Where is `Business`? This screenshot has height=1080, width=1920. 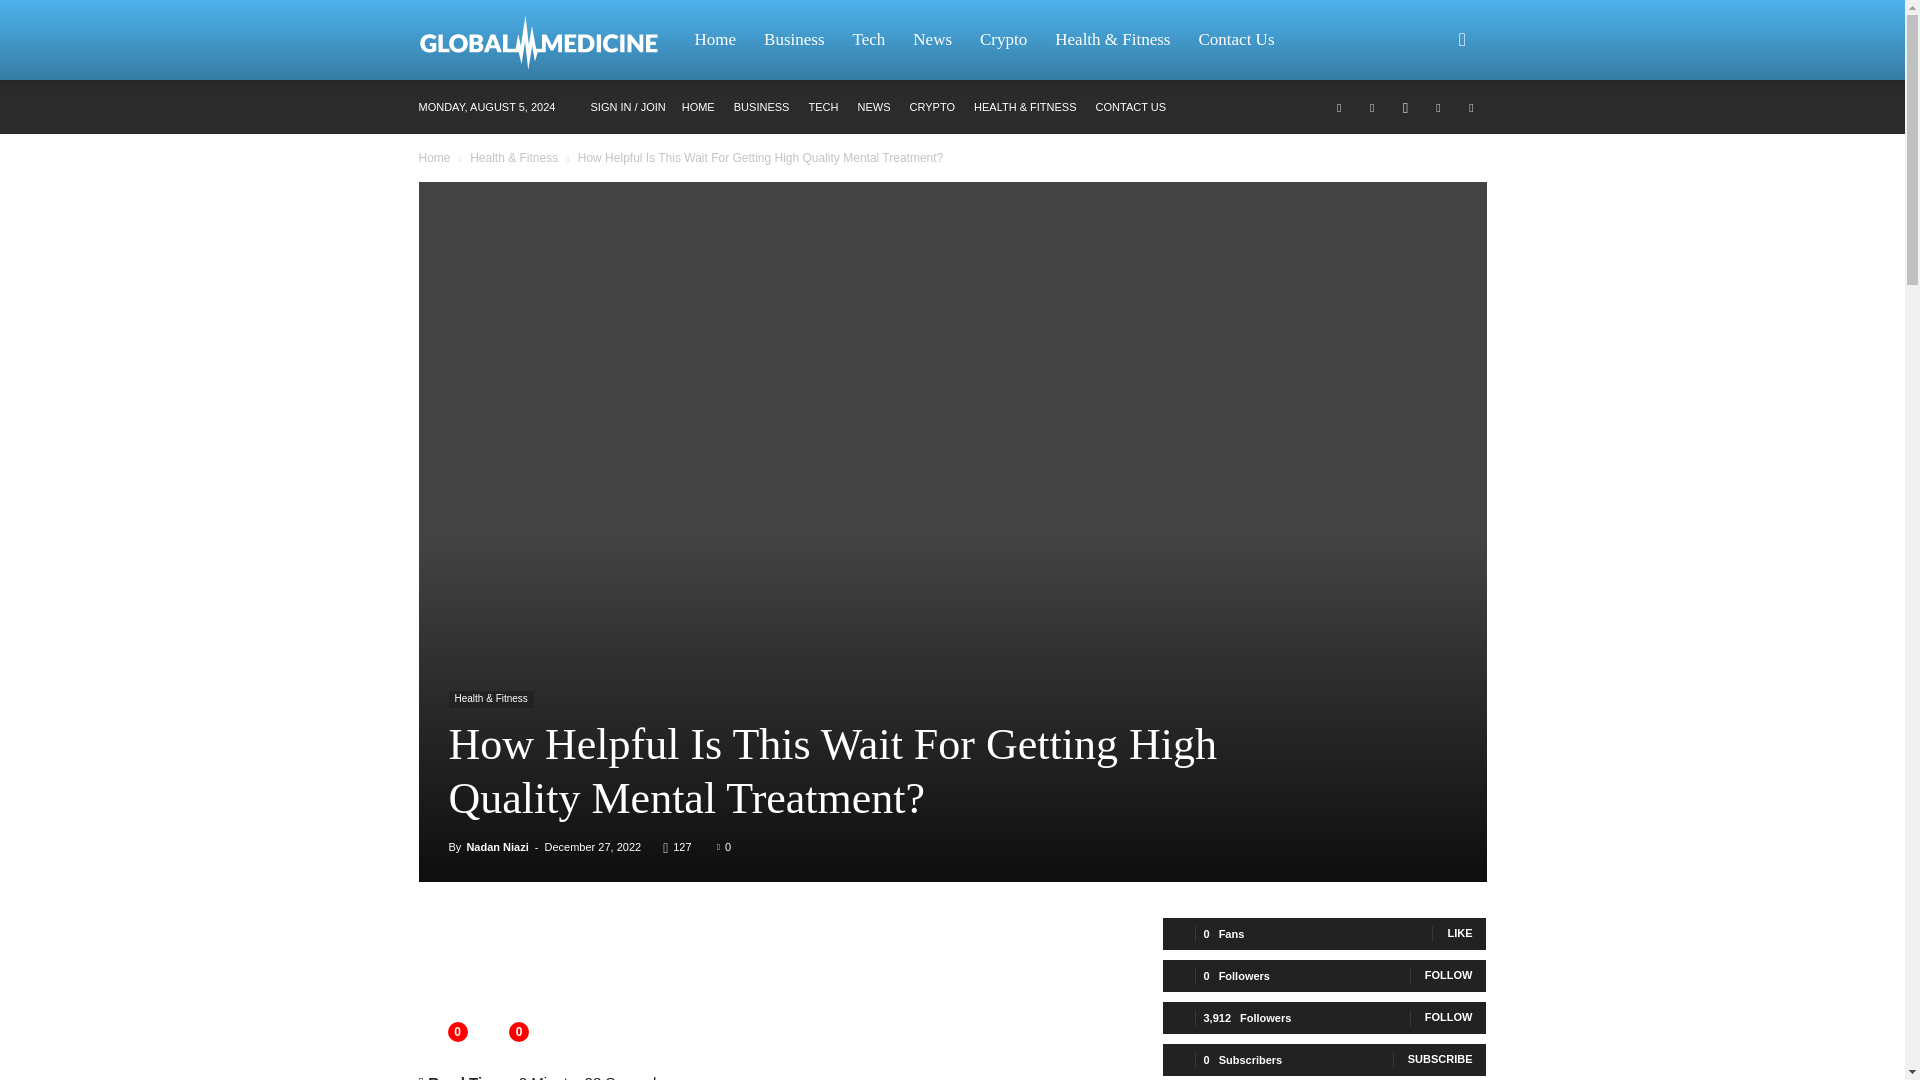 Business is located at coordinates (794, 40).